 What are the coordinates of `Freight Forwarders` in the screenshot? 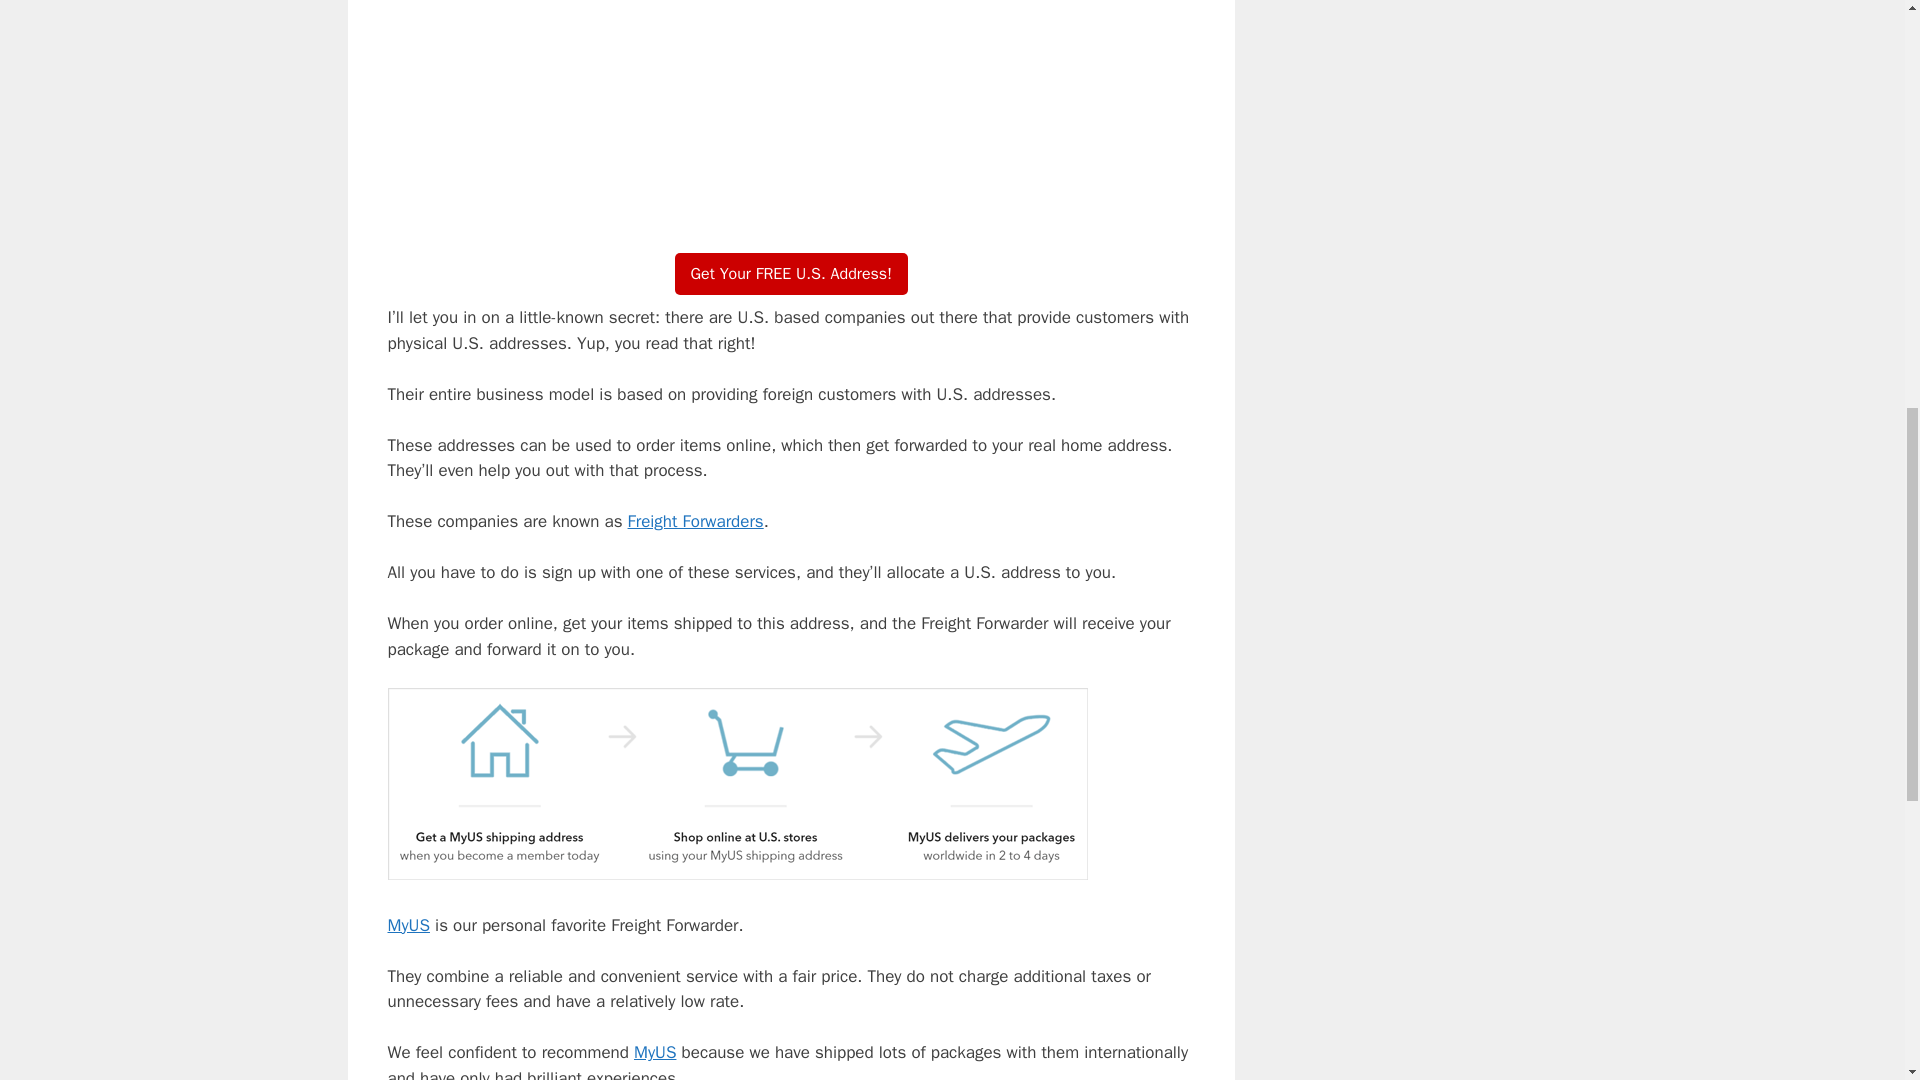 It's located at (696, 521).